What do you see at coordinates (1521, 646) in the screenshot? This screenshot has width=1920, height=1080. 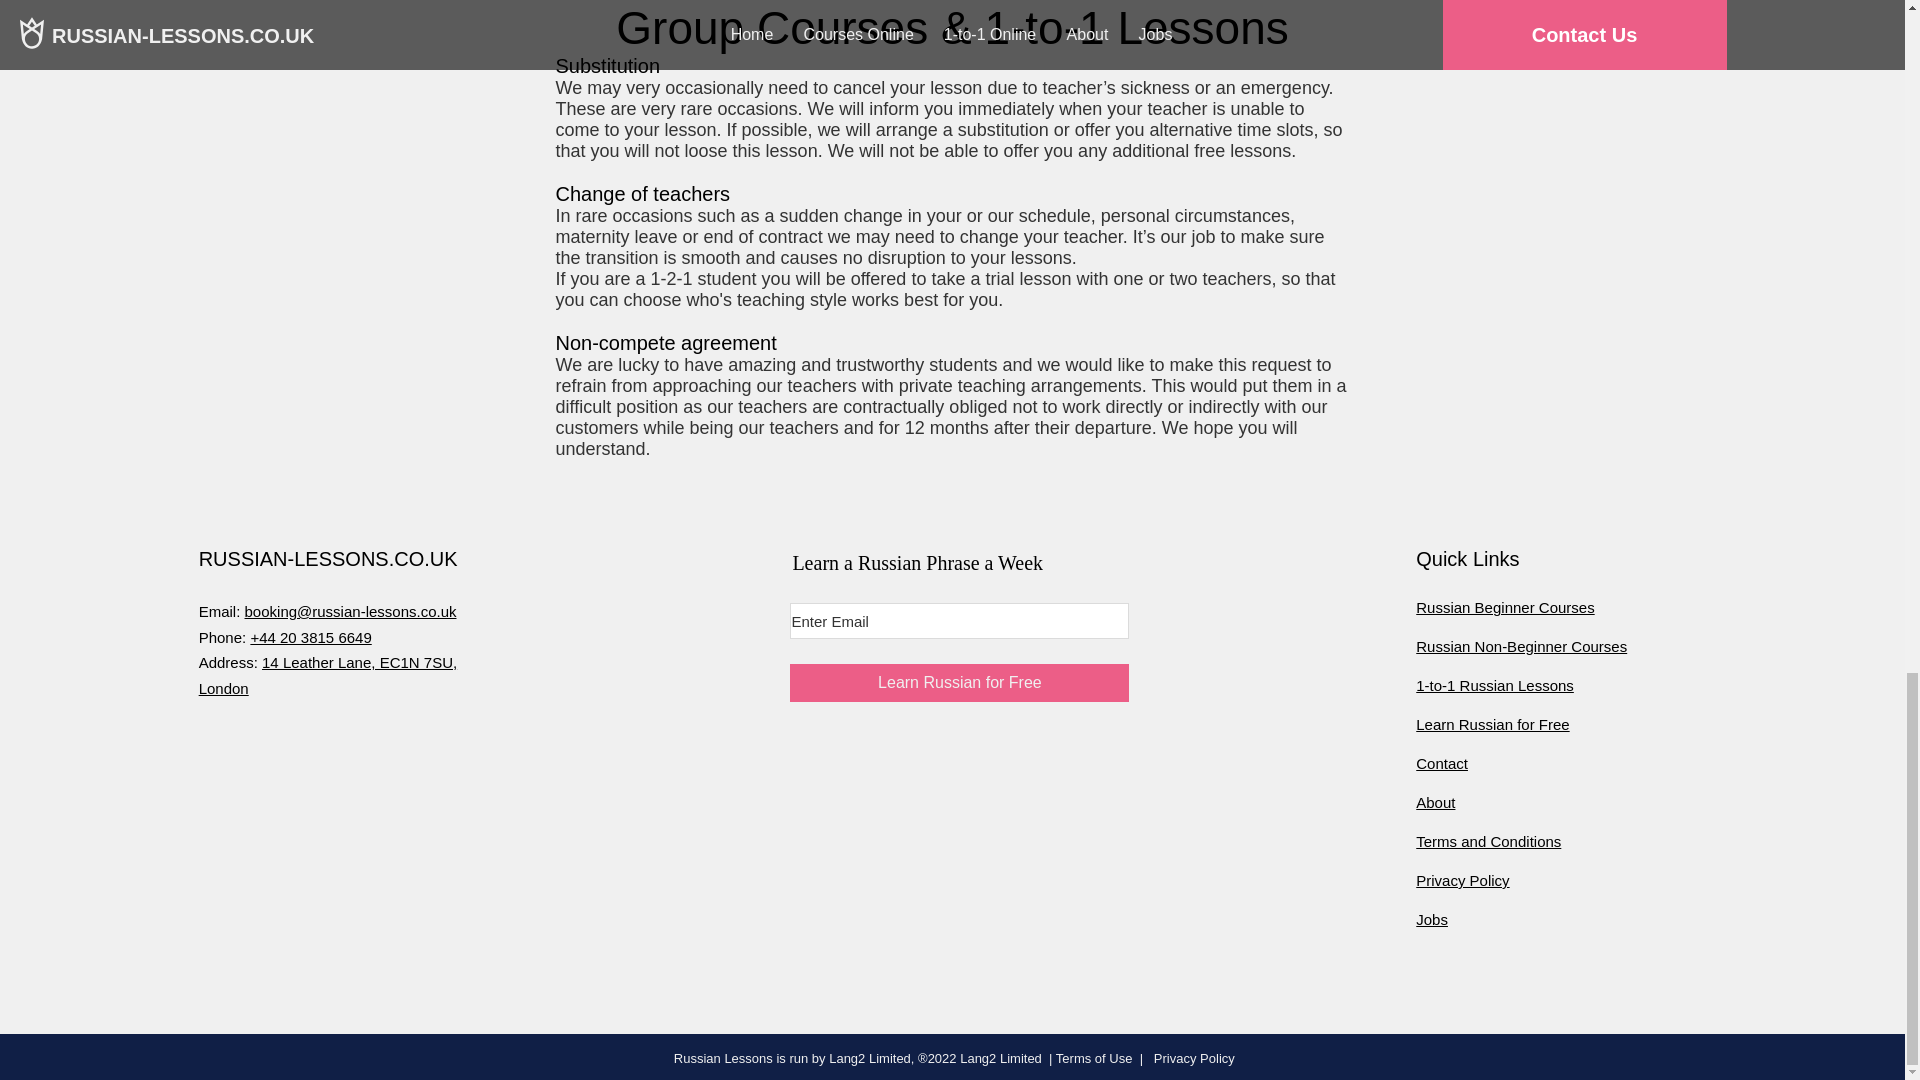 I see `Russian Non-Beginner Courses` at bounding box center [1521, 646].